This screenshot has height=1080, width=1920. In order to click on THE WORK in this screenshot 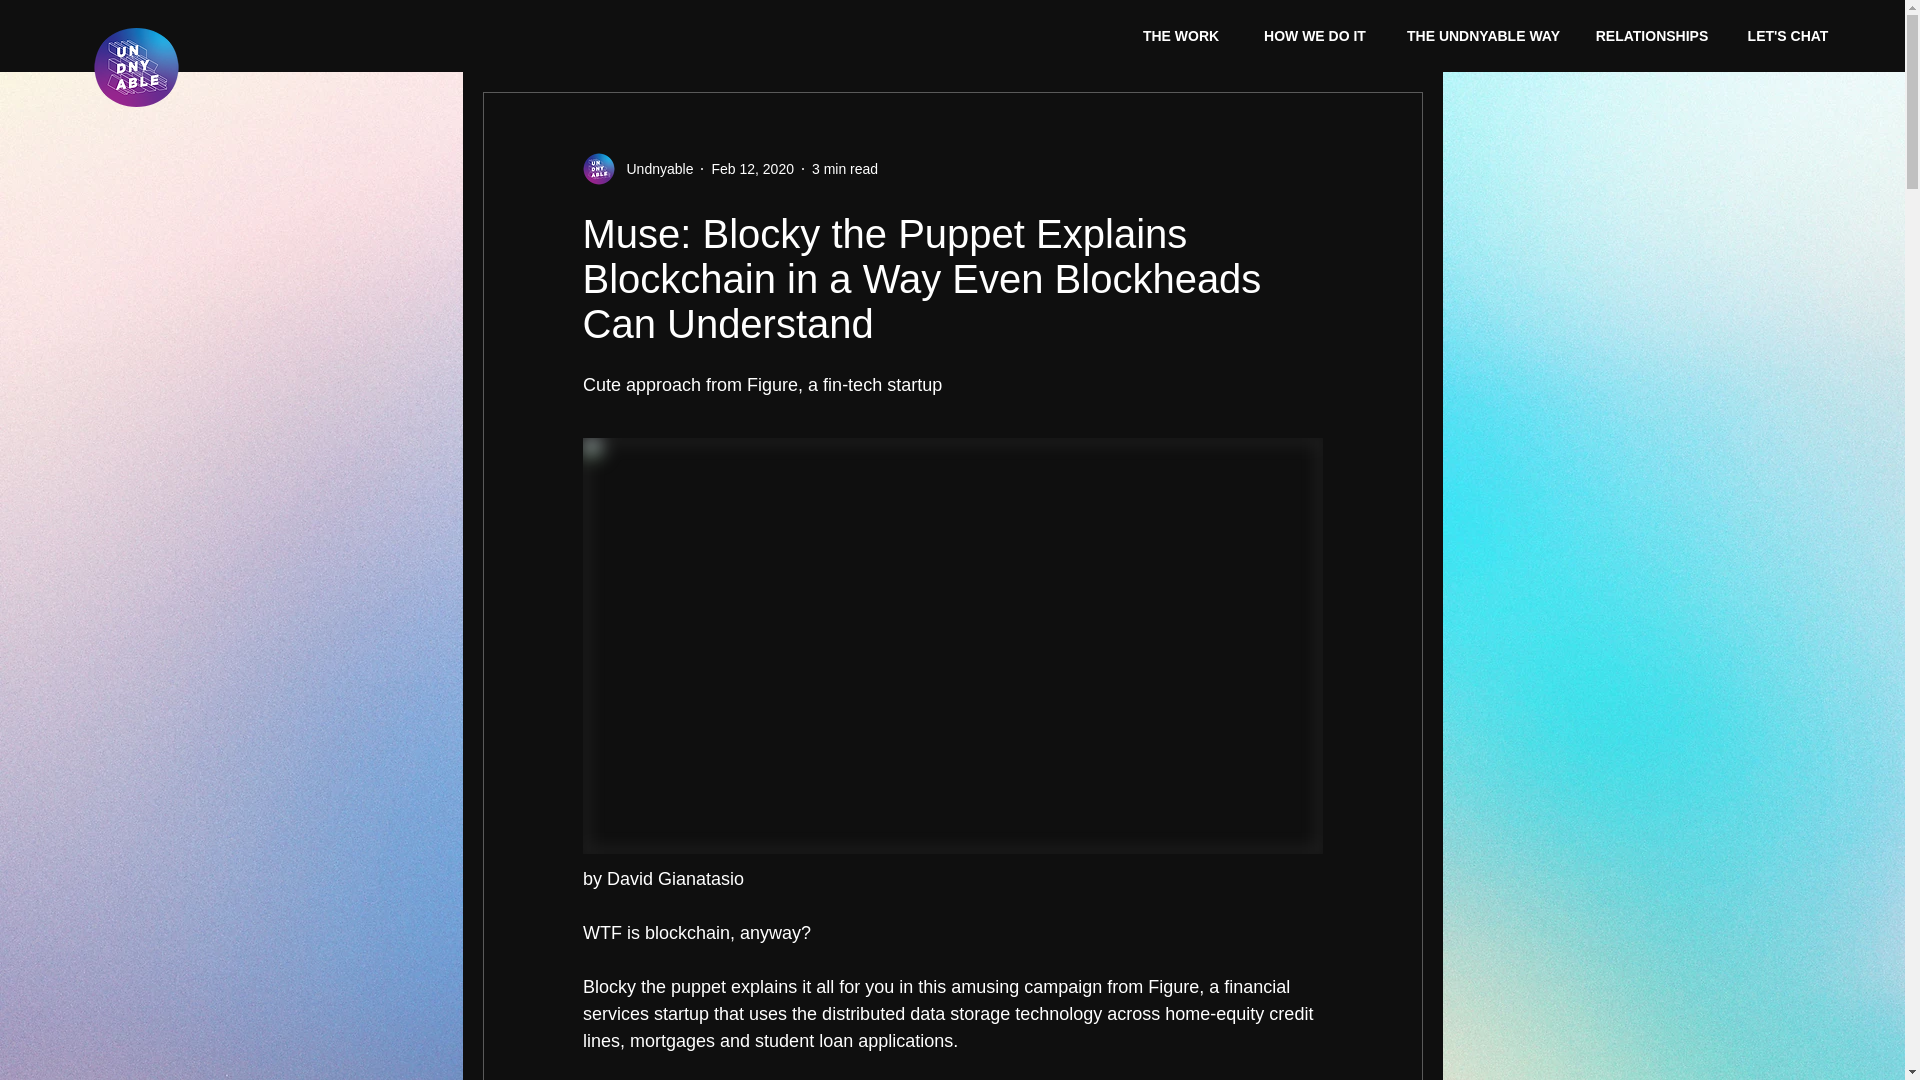, I will do `click(1180, 36)`.